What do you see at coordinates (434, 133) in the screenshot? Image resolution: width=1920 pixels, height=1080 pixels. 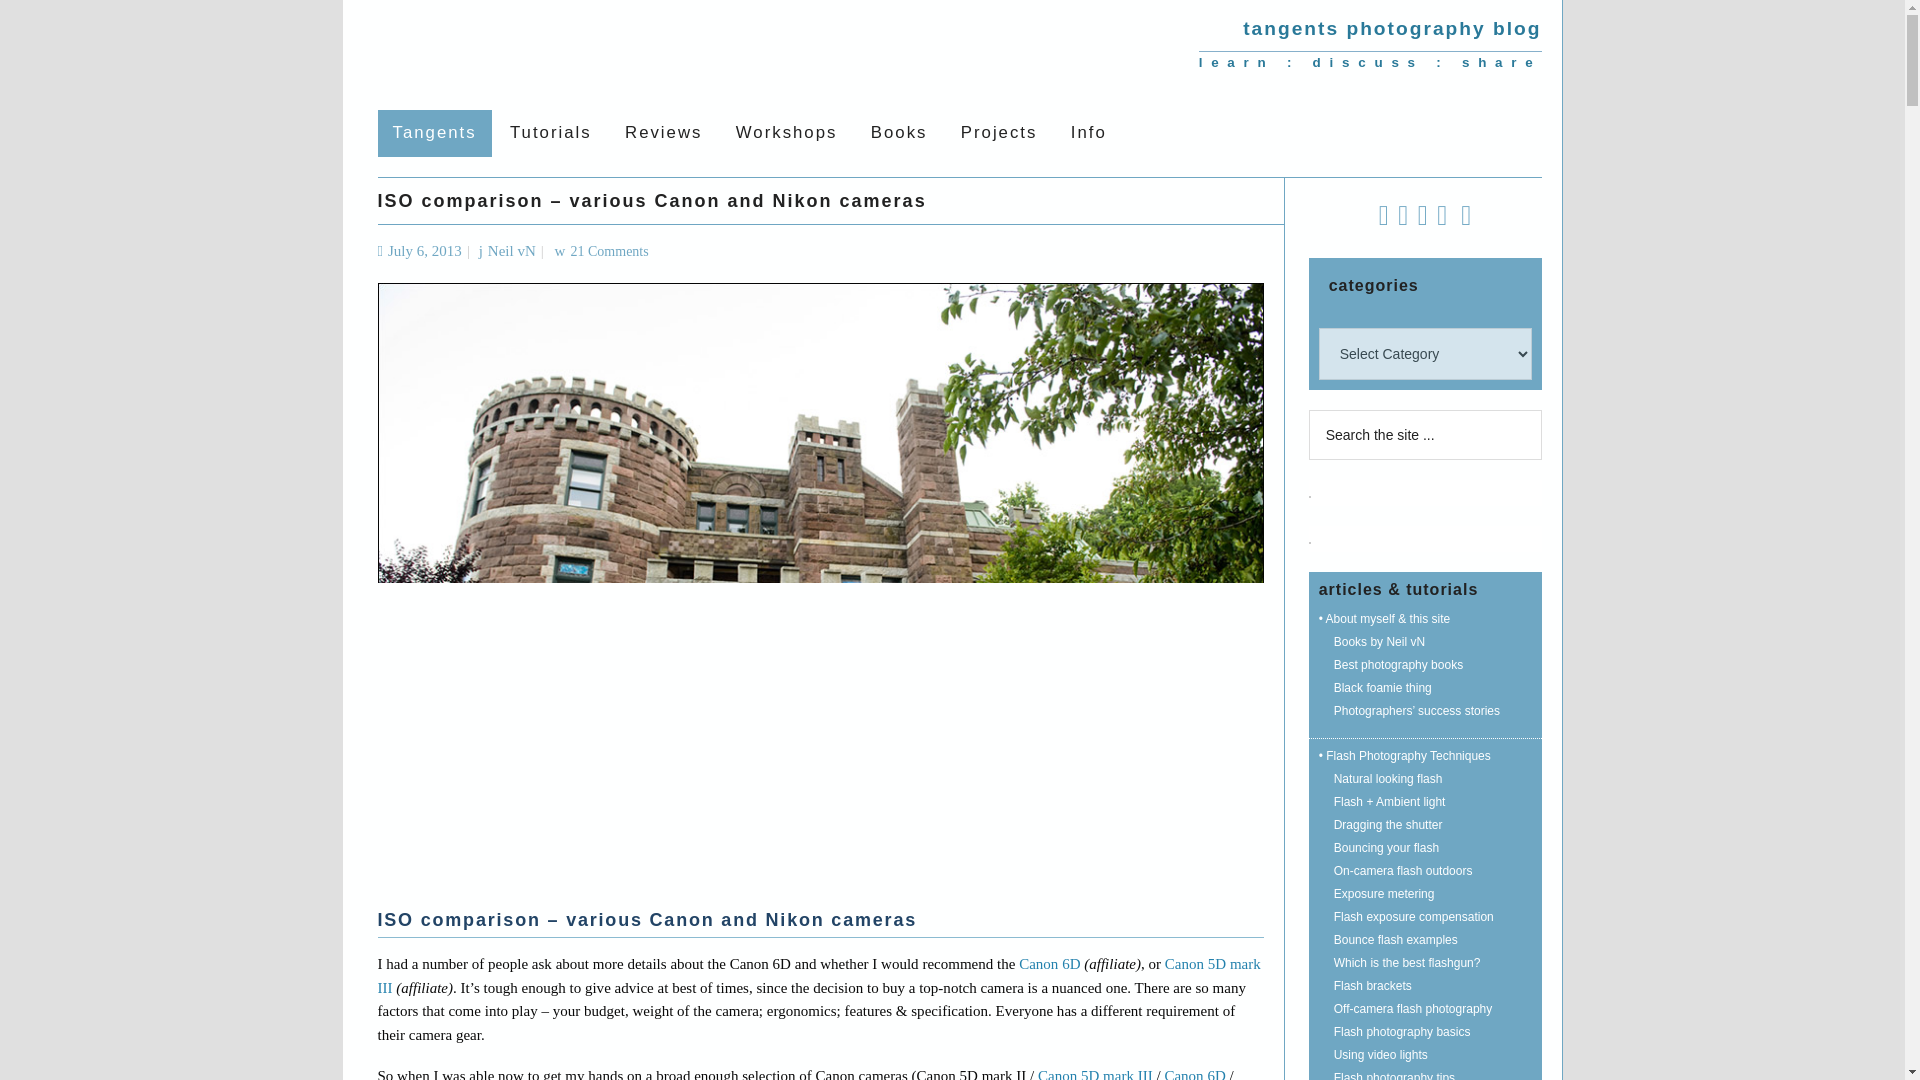 I see `Tangents` at bounding box center [434, 133].